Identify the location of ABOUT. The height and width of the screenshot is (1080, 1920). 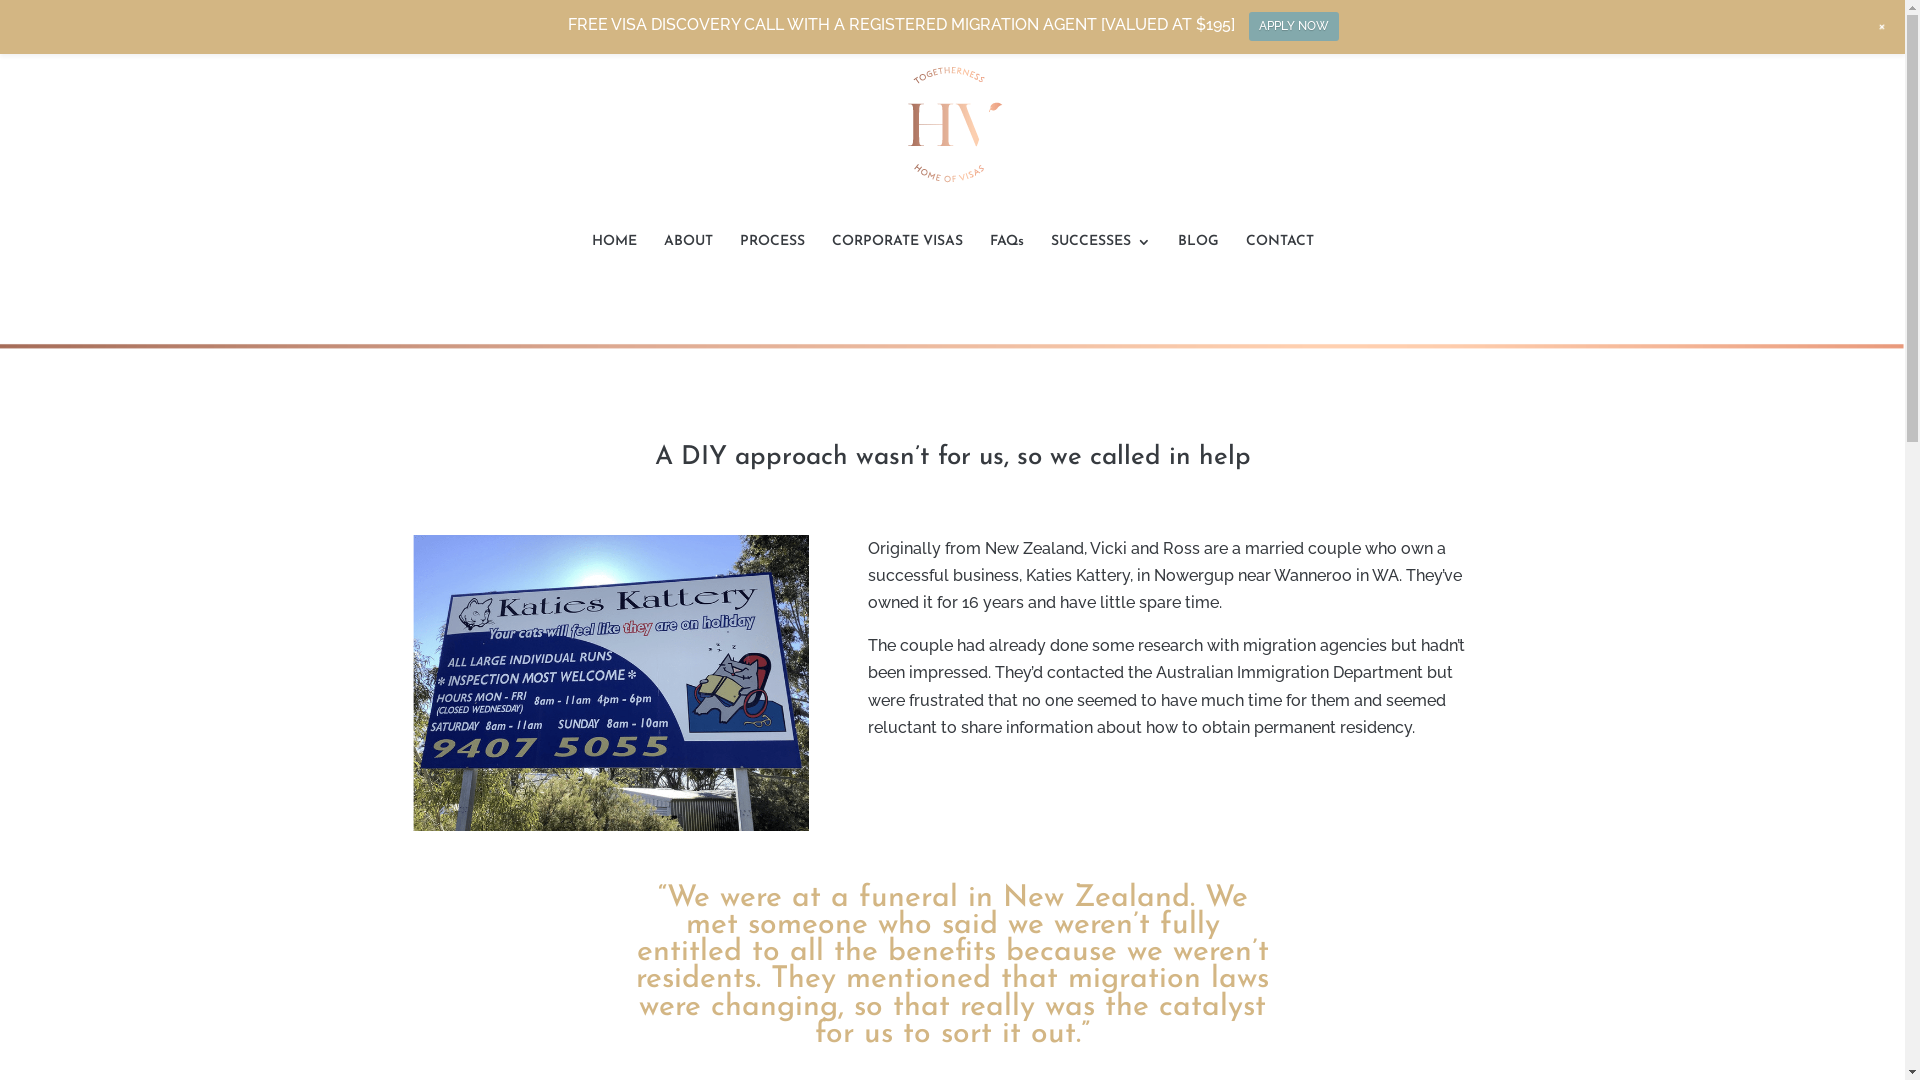
(688, 262).